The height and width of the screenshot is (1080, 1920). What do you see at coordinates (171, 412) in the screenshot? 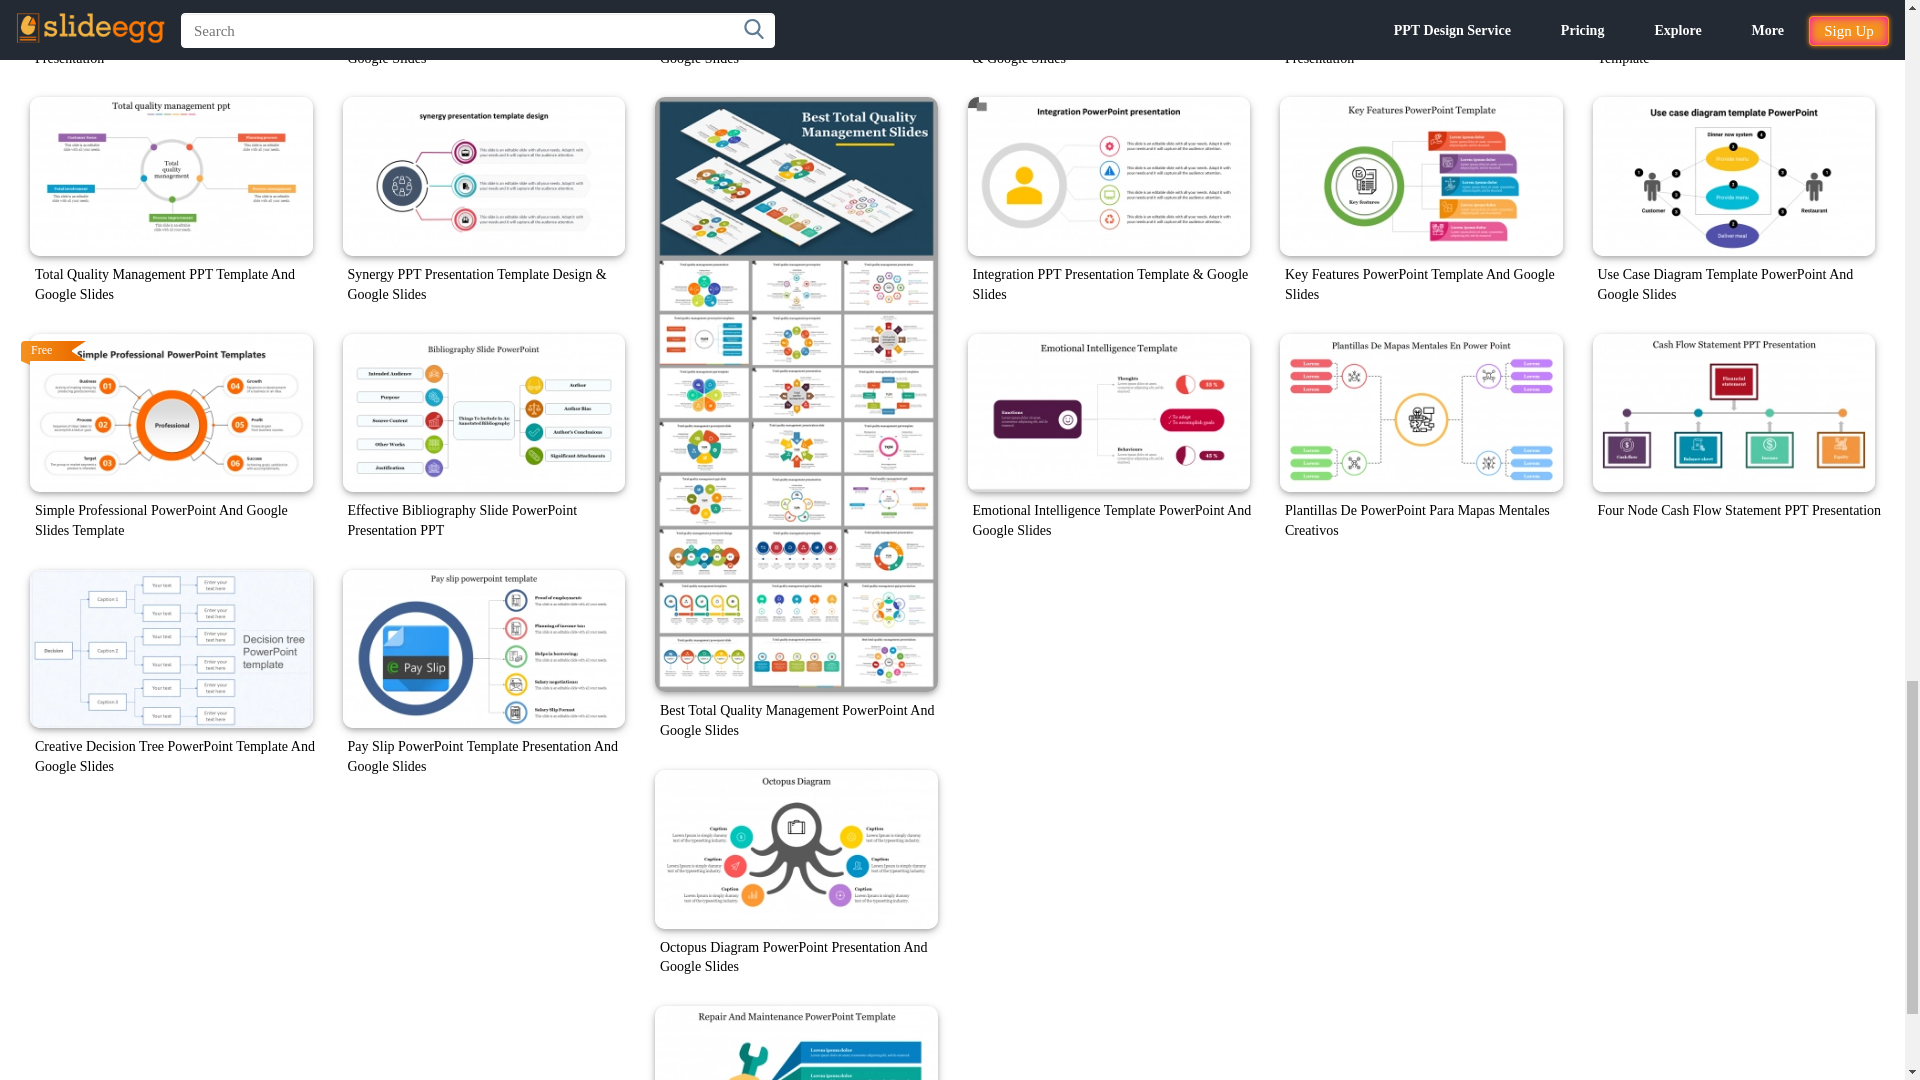
I see `Simple Professional PowerPoint And Google Slides Template` at bounding box center [171, 412].